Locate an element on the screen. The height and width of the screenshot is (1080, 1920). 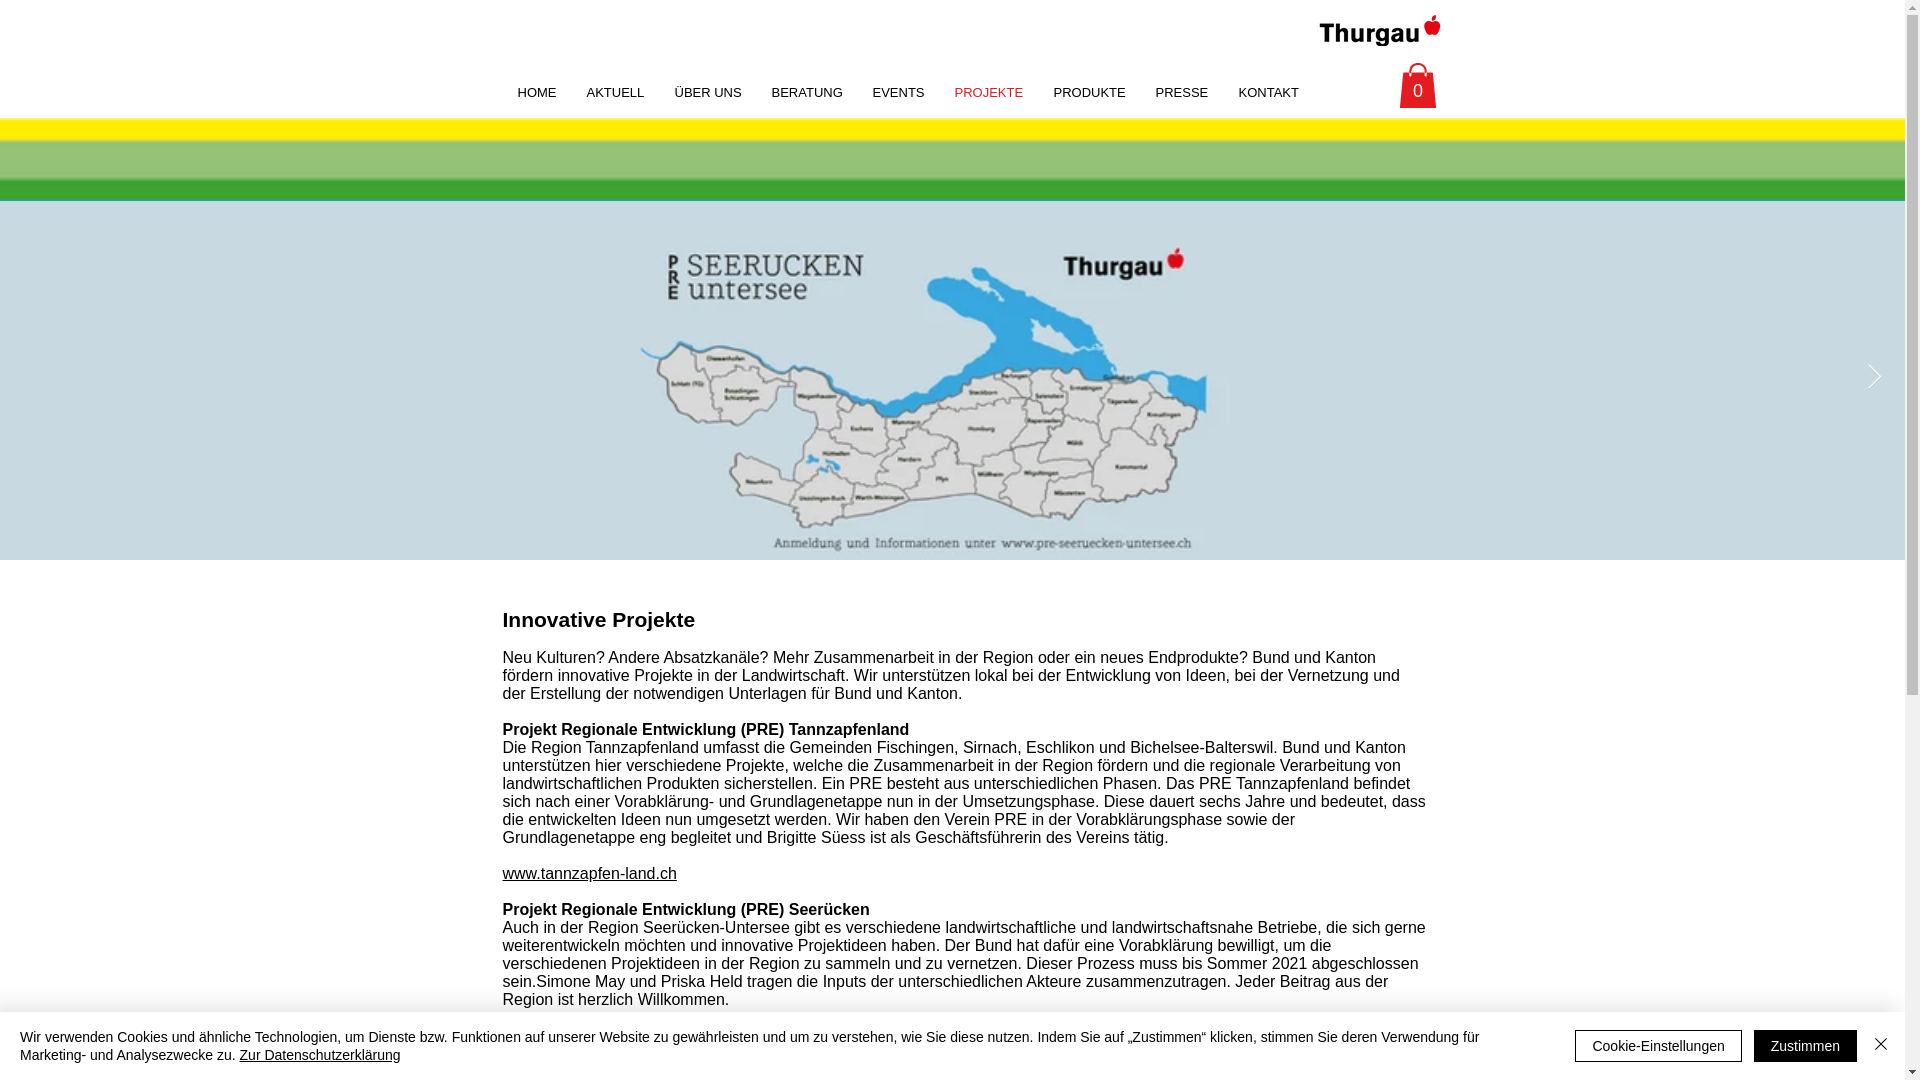
www.pre-seeruecken-untersee.ch is located at coordinates (621, 1036).